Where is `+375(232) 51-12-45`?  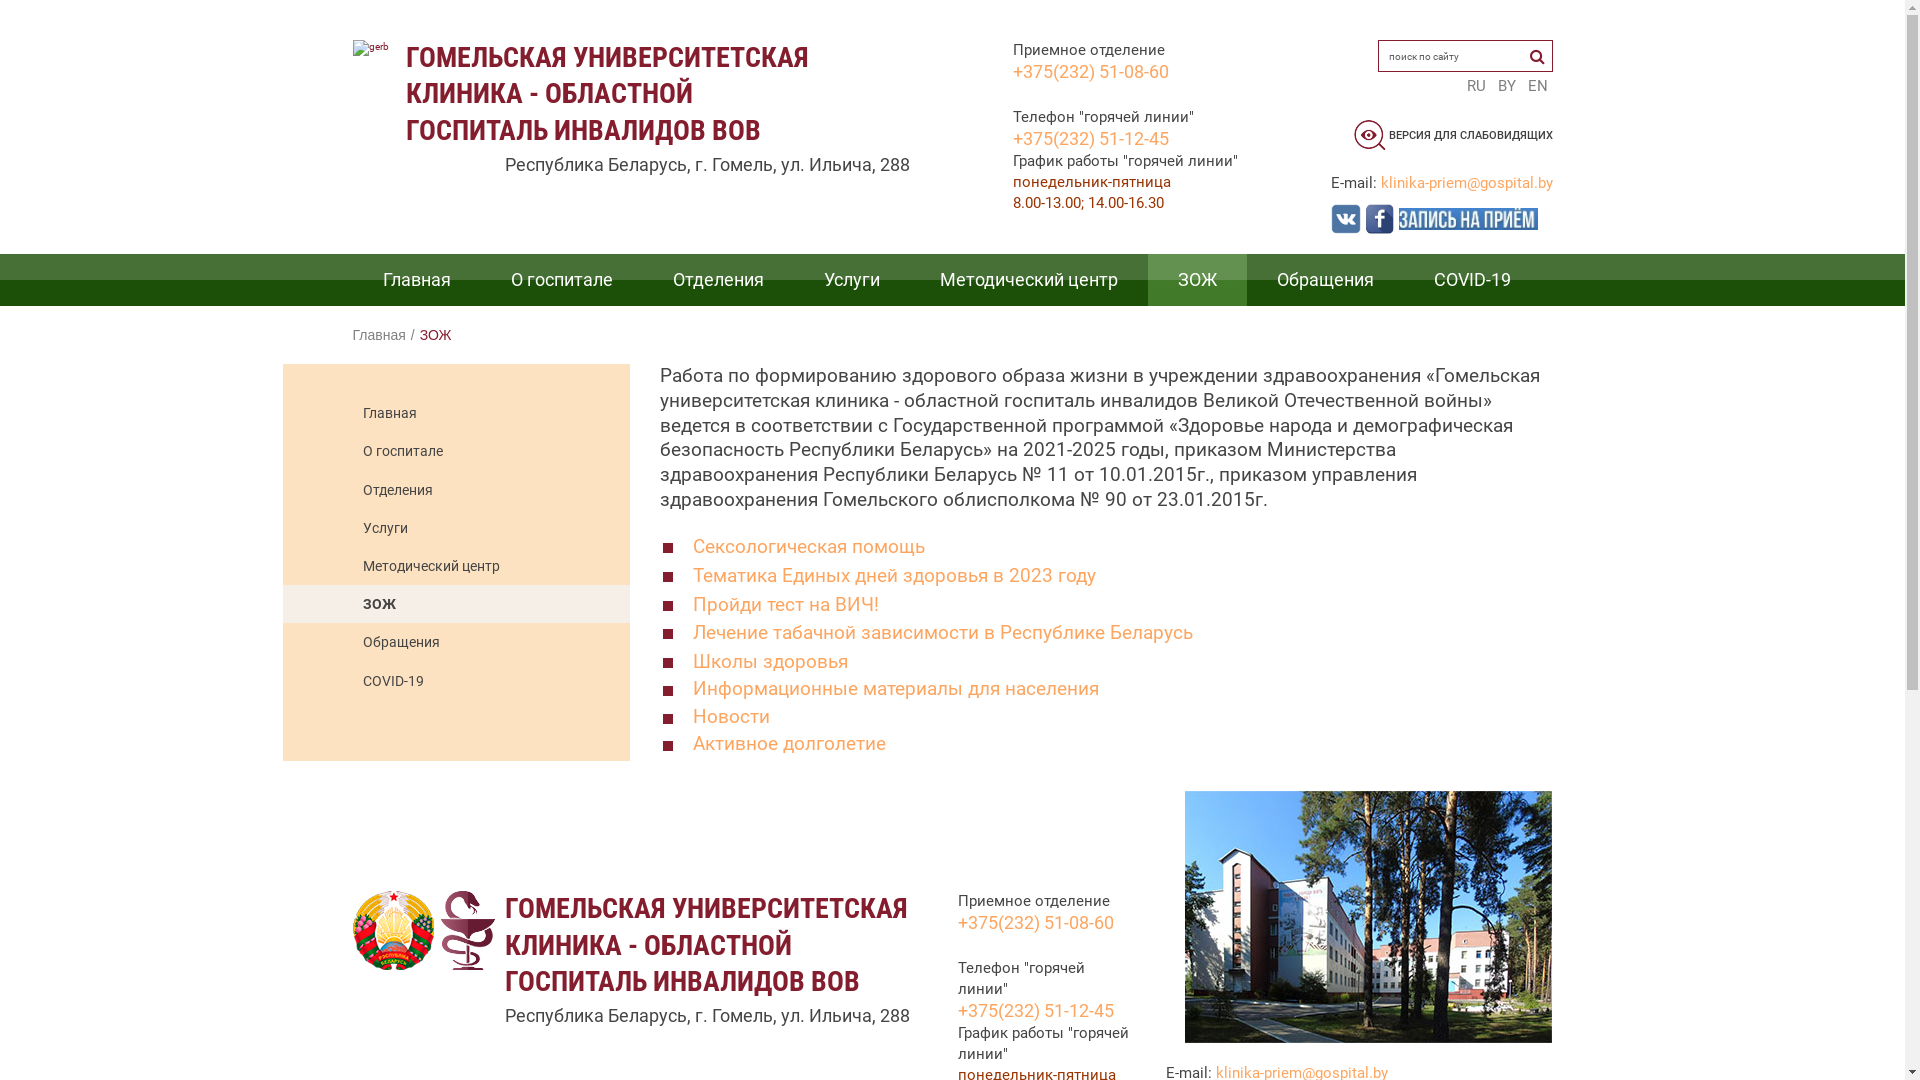
+375(232) 51-12-45 is located at coordinates (1090, 138).